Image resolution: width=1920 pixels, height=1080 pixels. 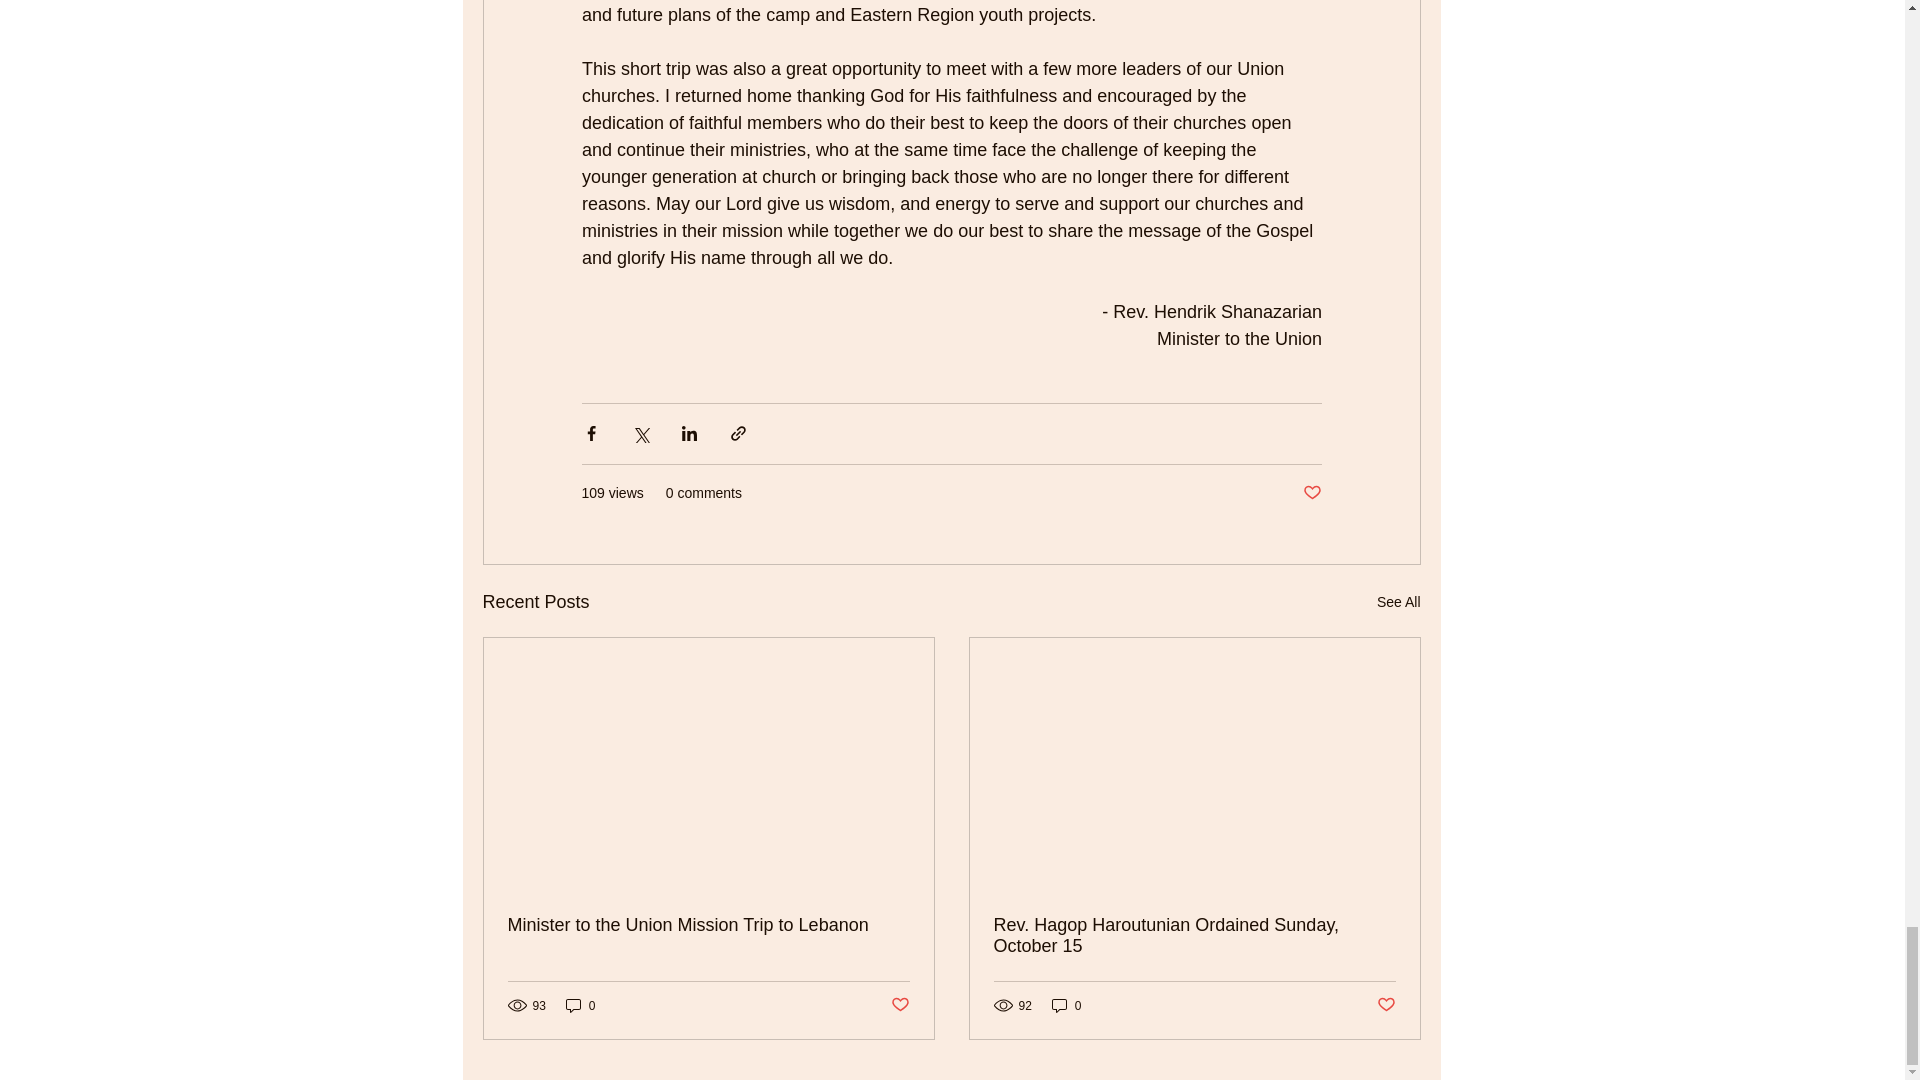 I want to click on Post not marked as liked, so click(x=899, y=1005).